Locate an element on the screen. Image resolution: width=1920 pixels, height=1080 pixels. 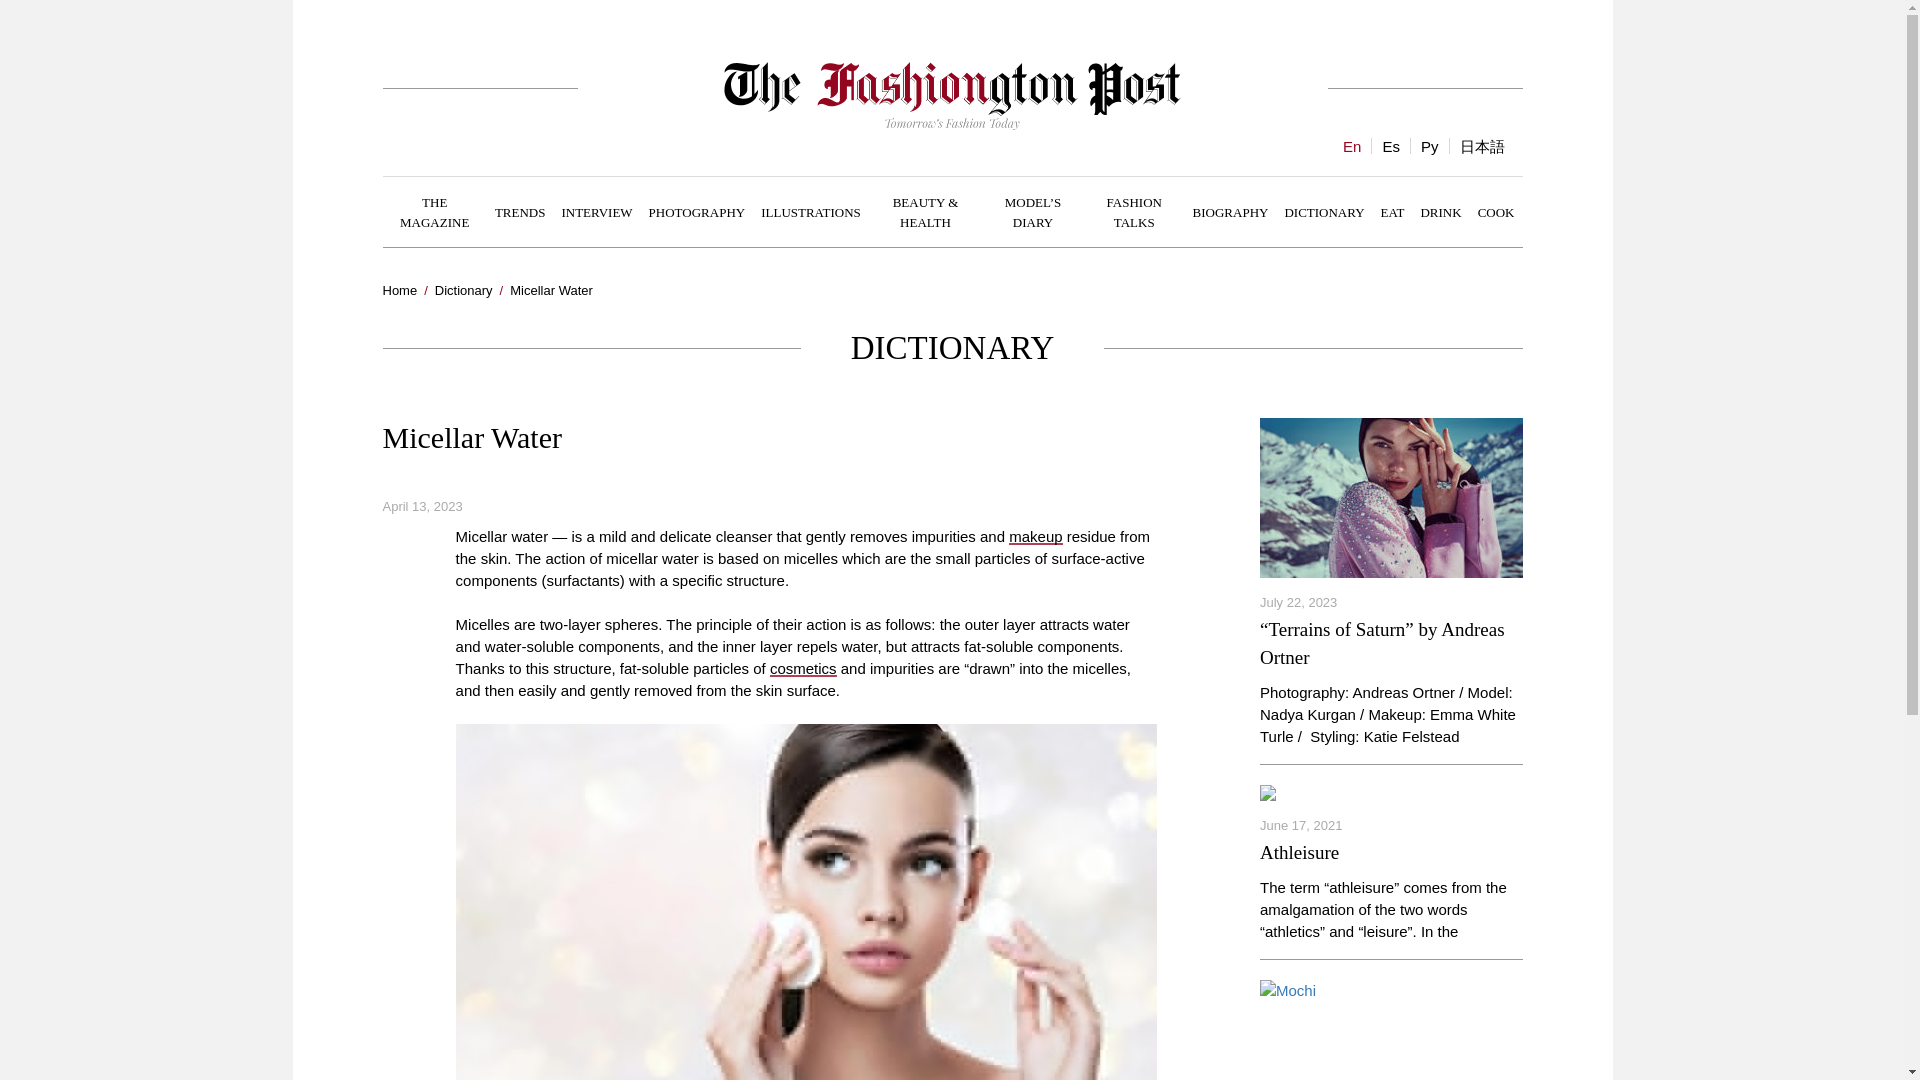
En is located at coordinates (1351, 146).